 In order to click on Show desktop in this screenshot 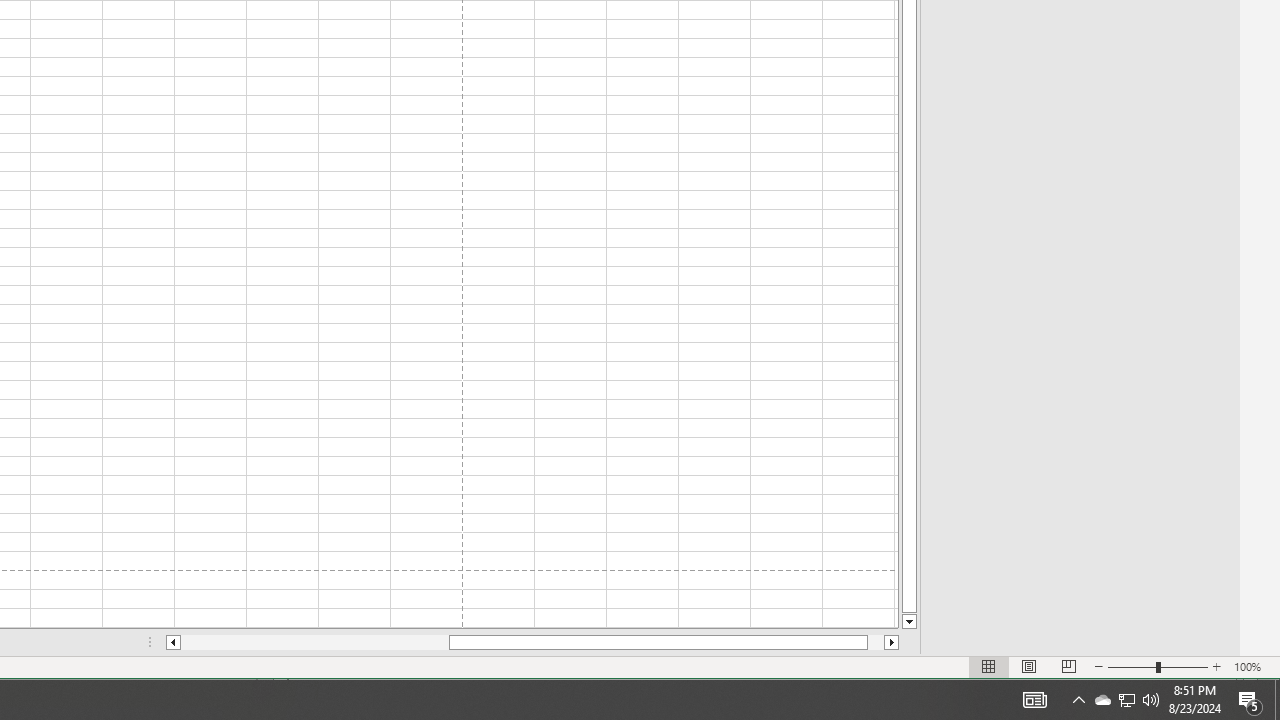, I will do `click(1102, 700)`.